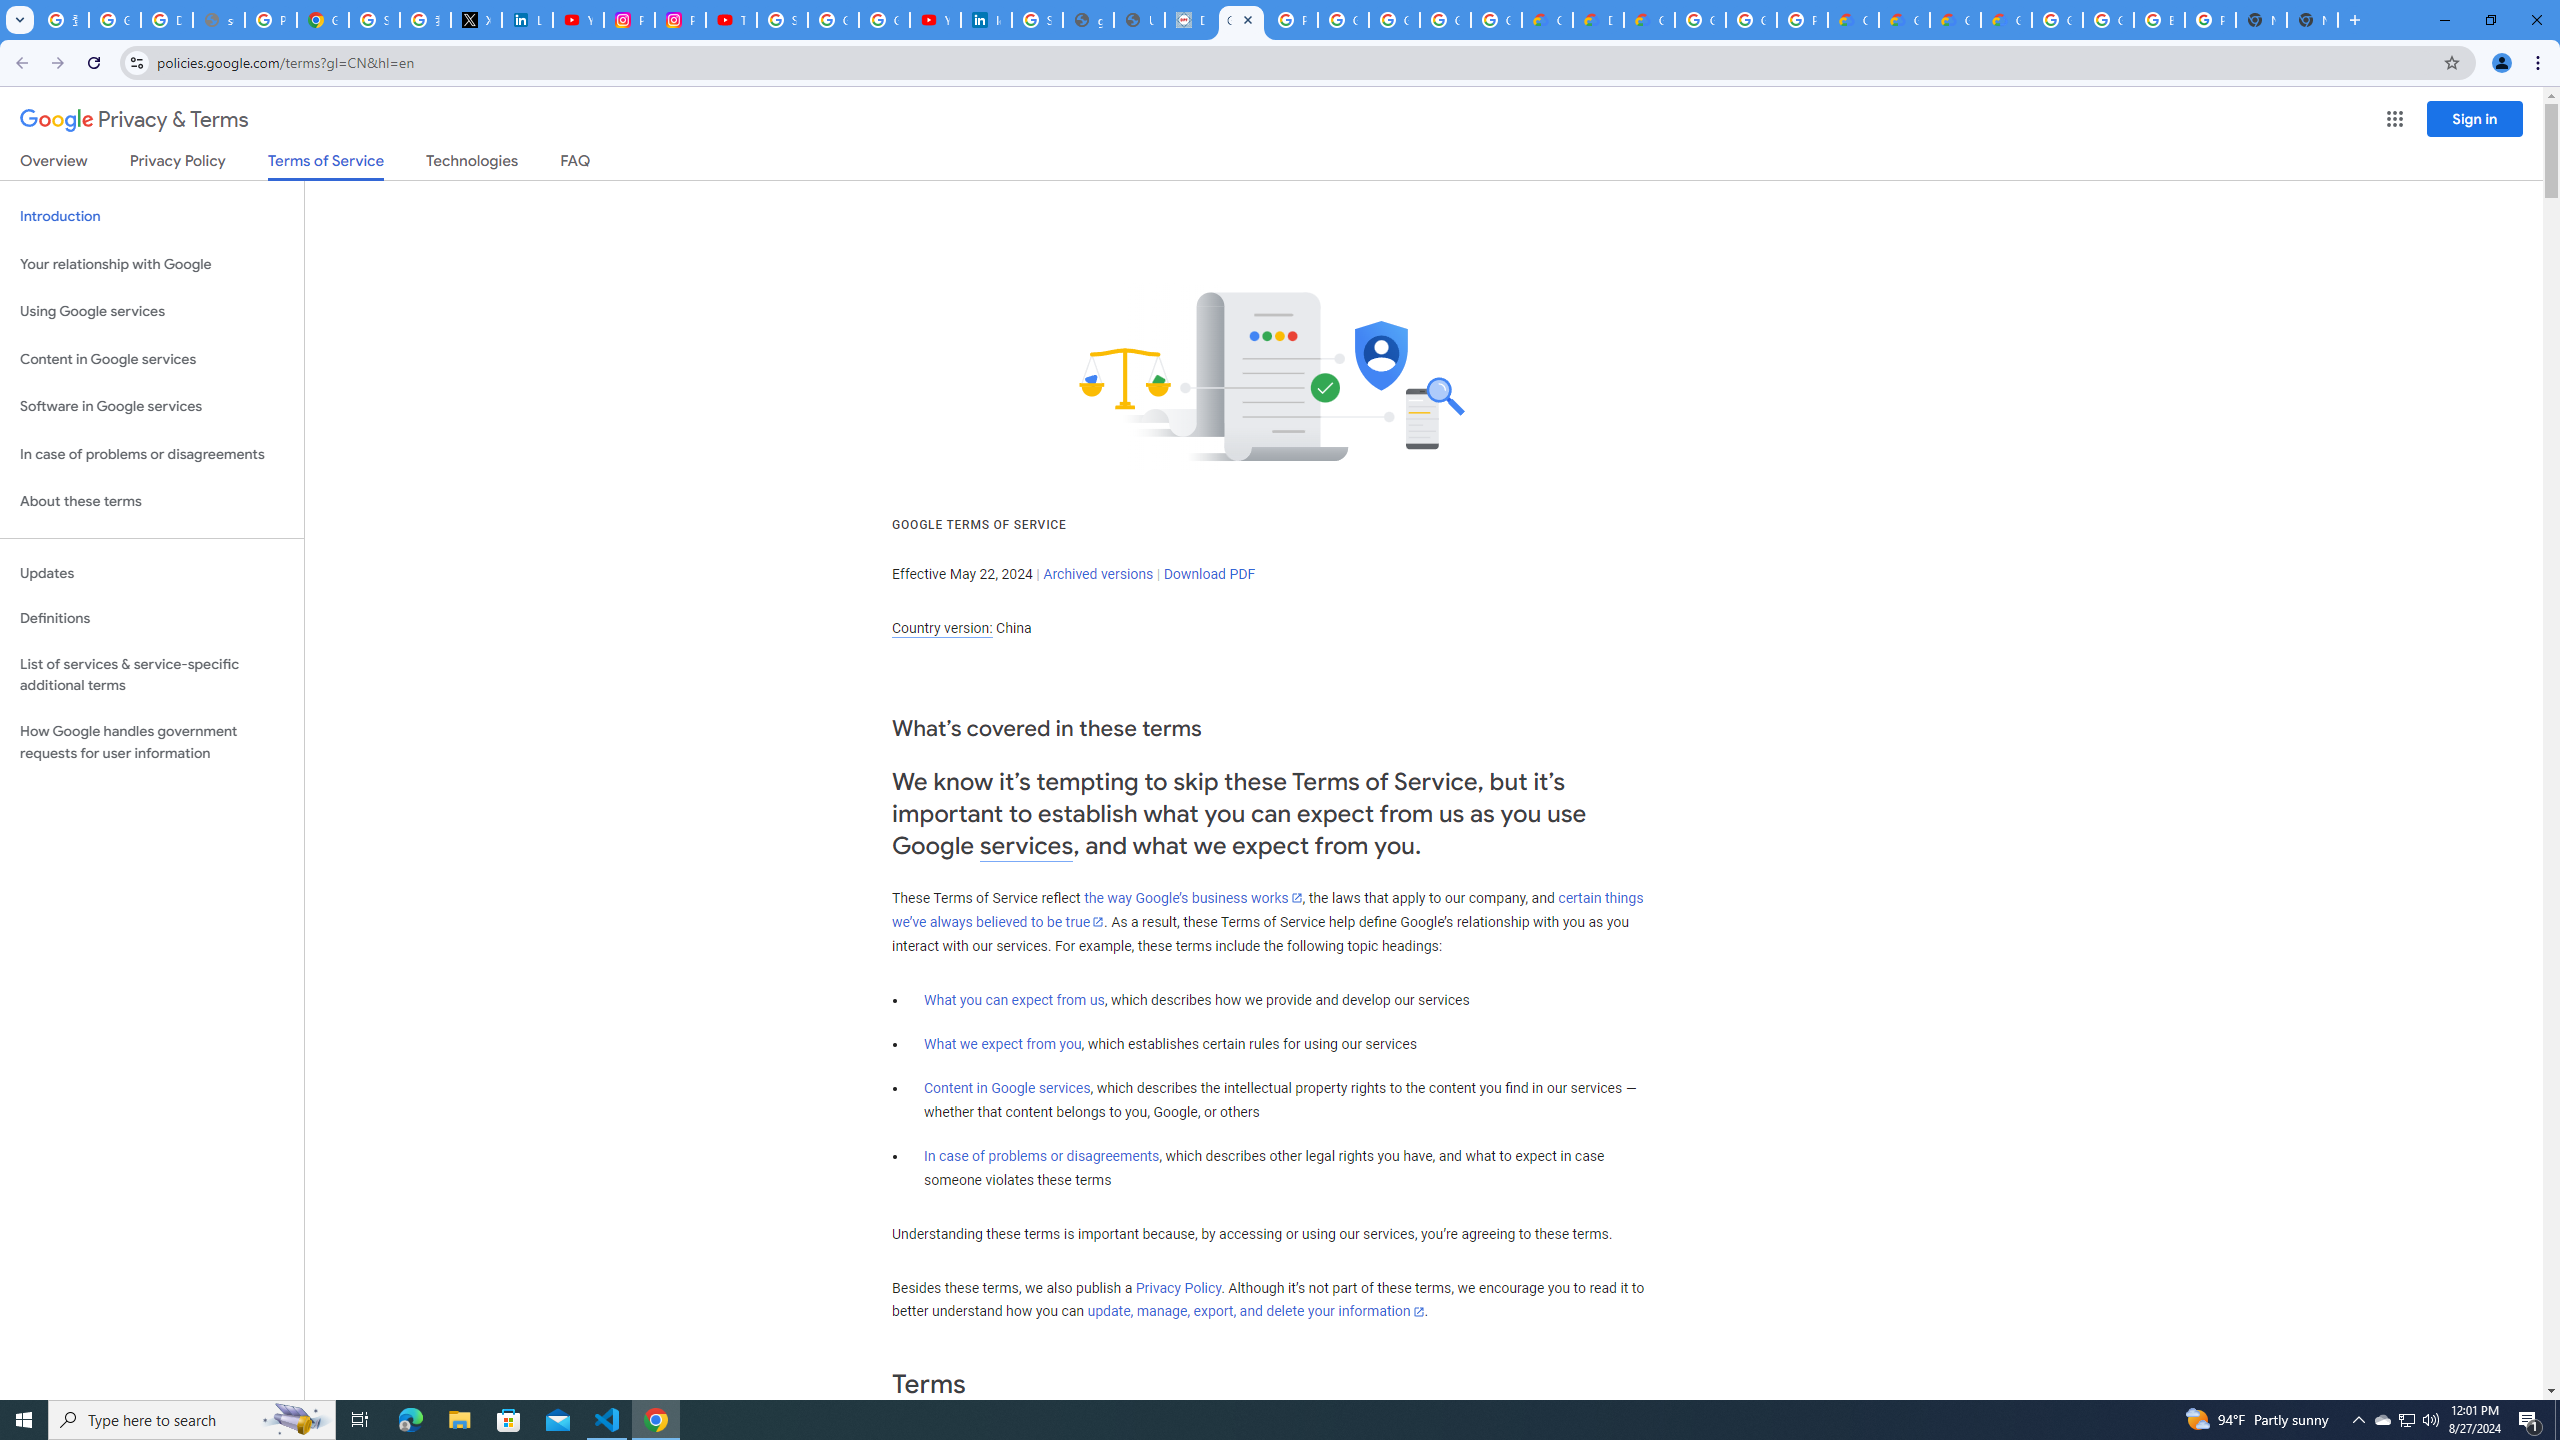 The height and width of the screenshot is (1440, 2560). I want to click on Google Cloud Platform, so click(2108, 20).